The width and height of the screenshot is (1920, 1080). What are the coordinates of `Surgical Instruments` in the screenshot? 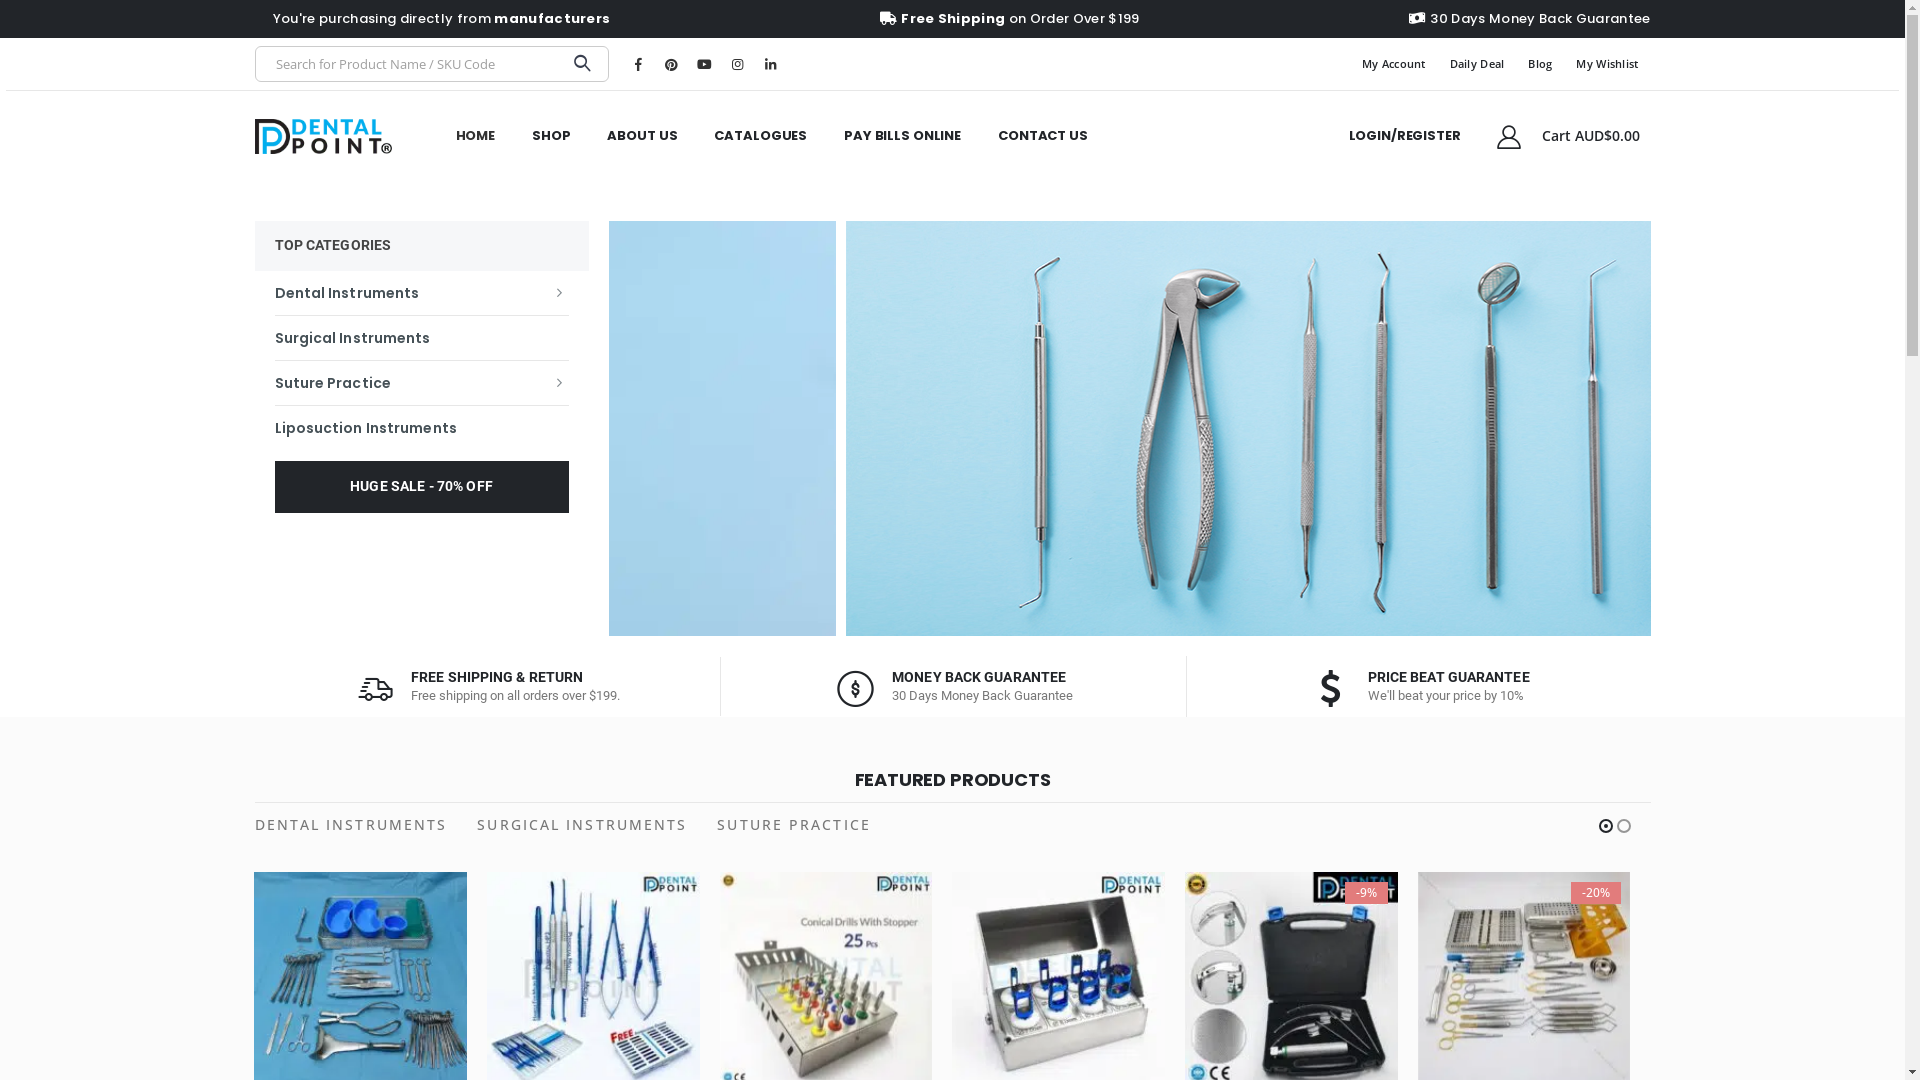 It's located at (421, 337).